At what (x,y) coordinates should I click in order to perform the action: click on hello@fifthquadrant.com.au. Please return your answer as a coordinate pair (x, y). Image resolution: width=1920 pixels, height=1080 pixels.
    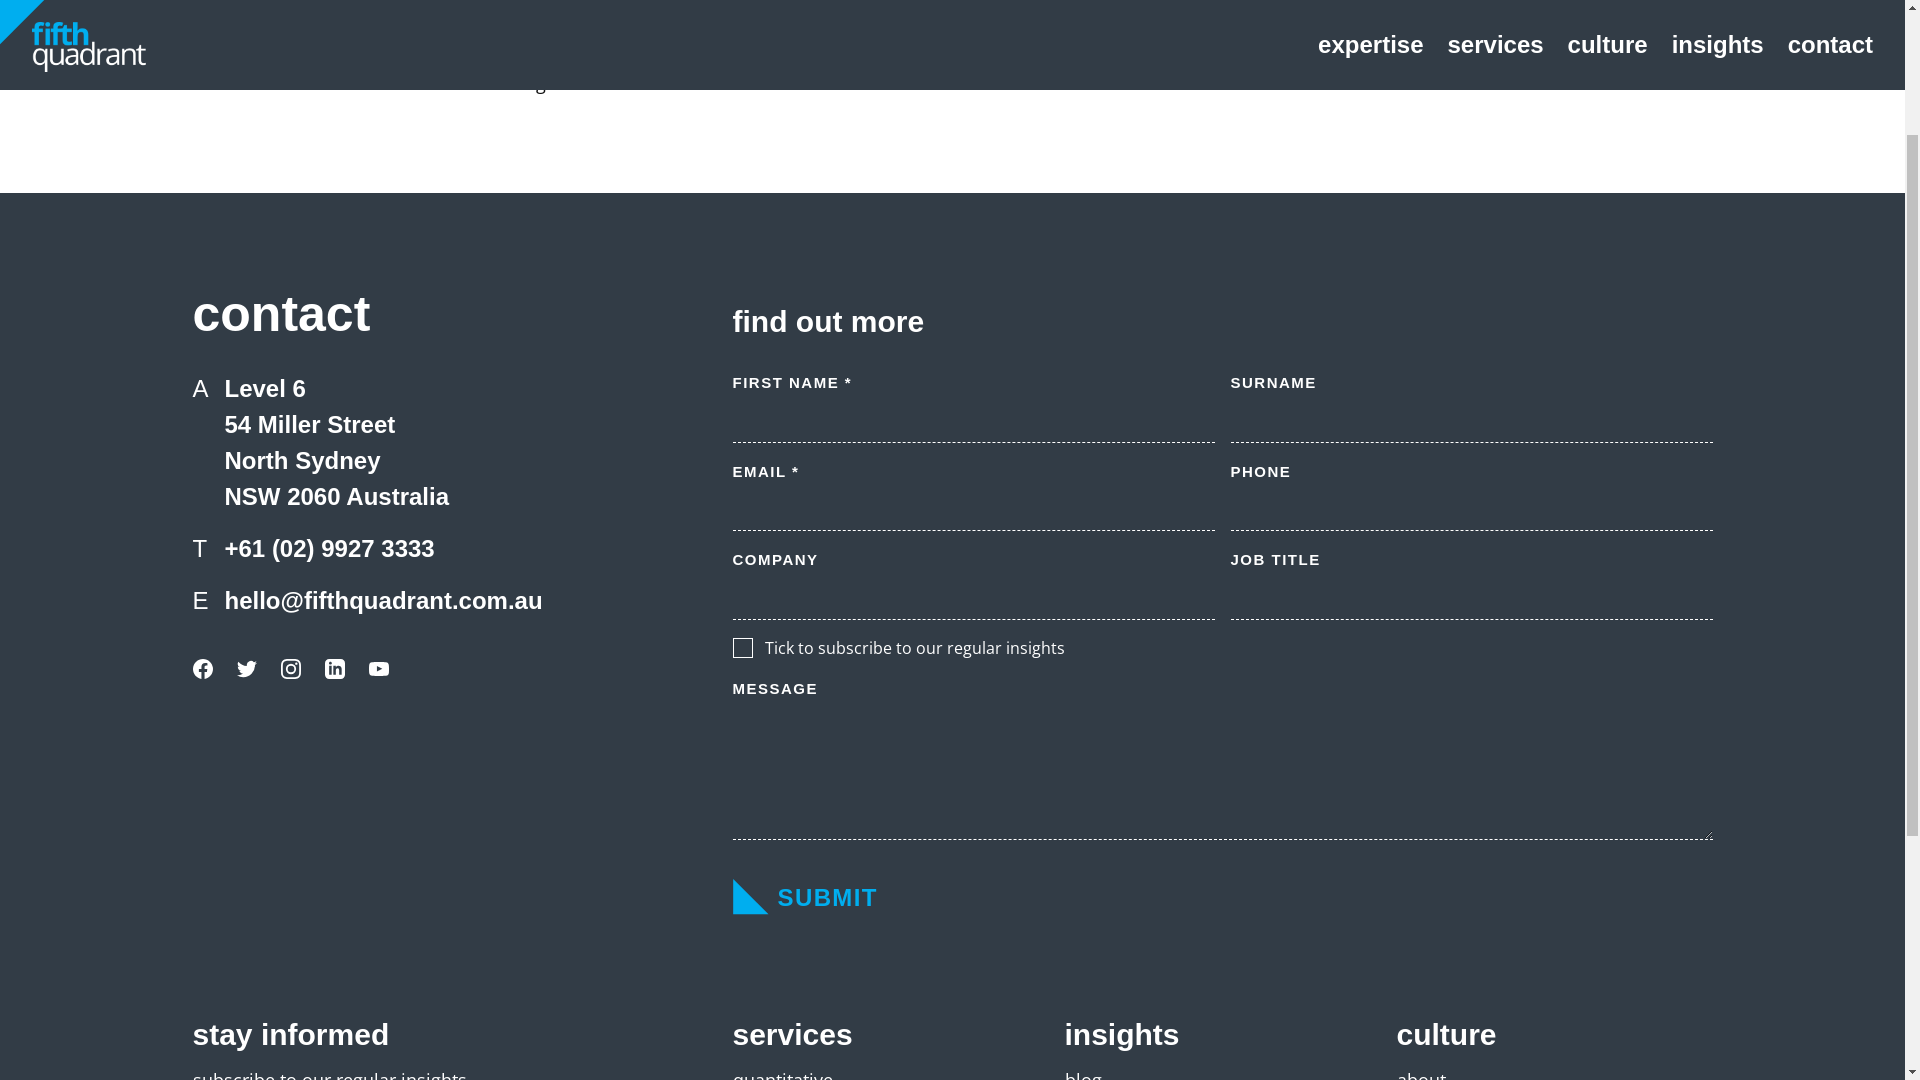
    Looking at the image, I should click on (383, 786).